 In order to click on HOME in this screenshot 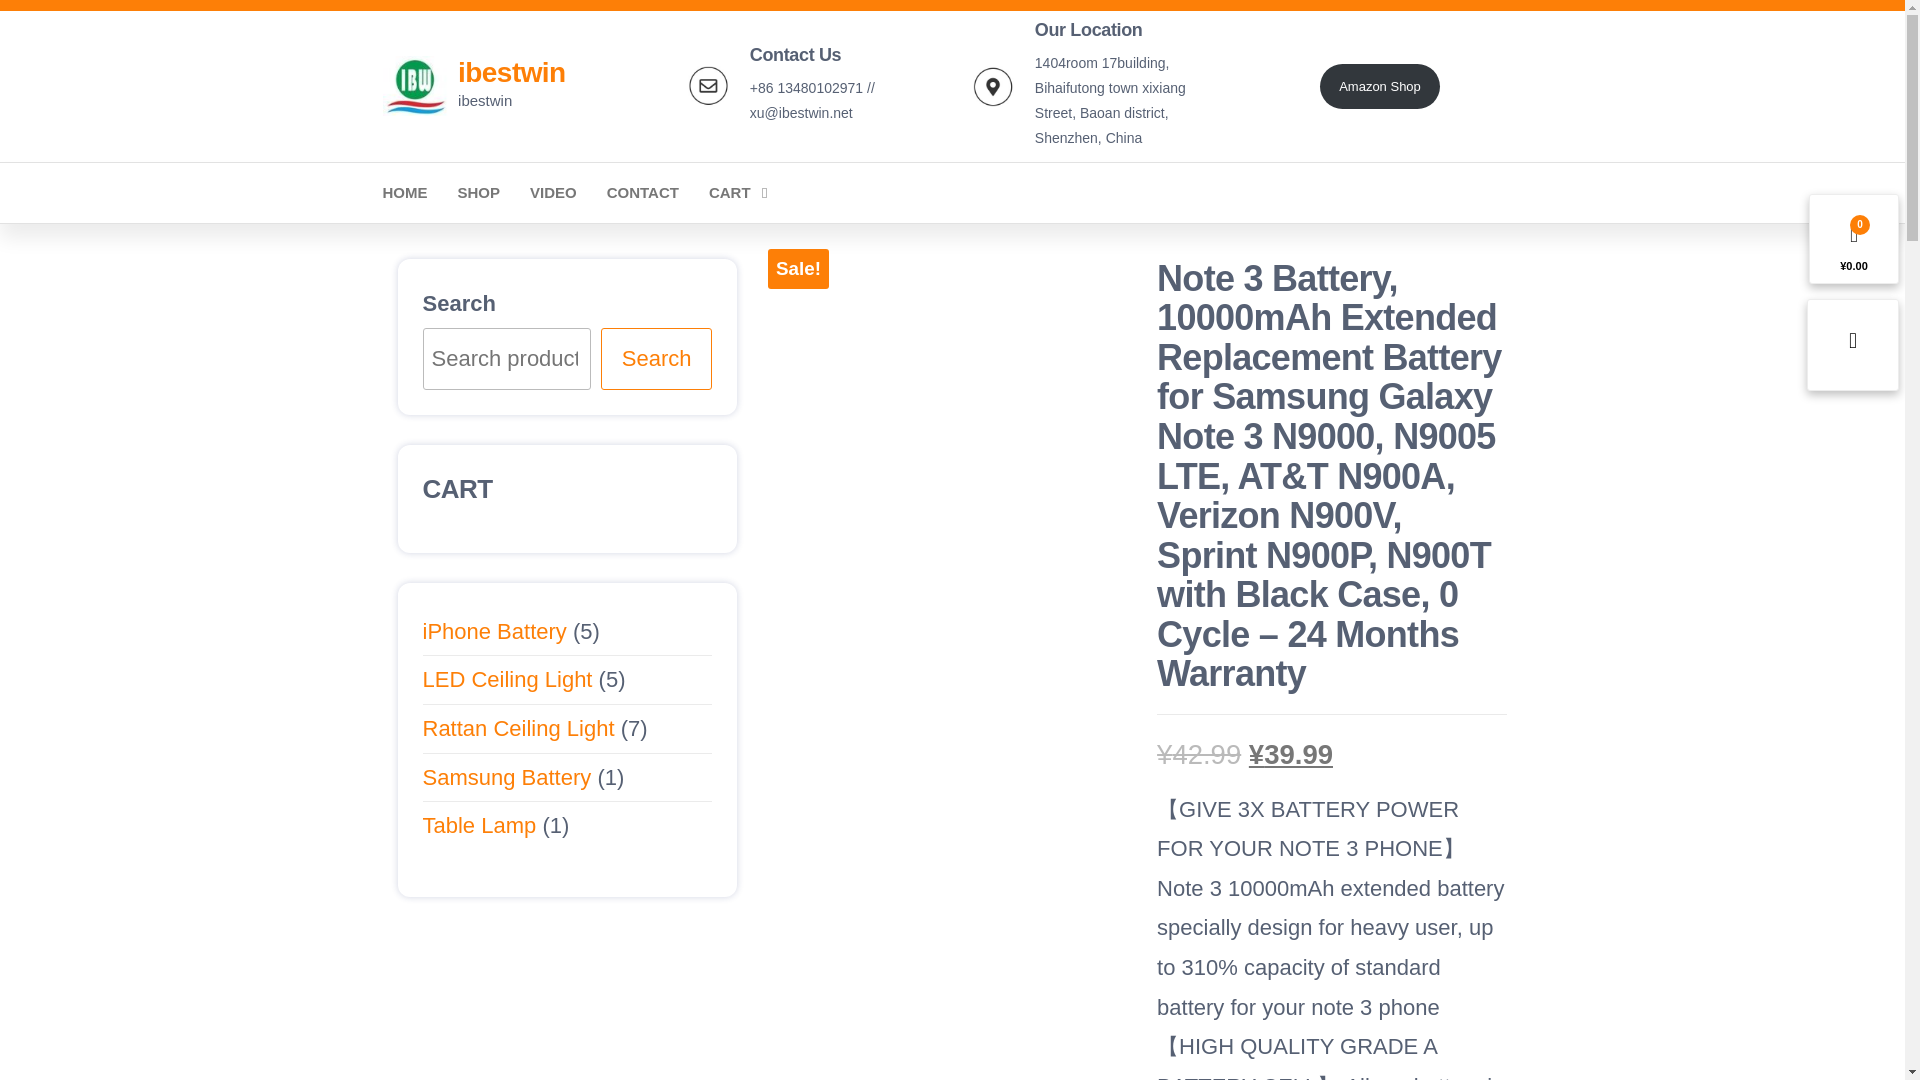, I will do `click(406, 192)`.